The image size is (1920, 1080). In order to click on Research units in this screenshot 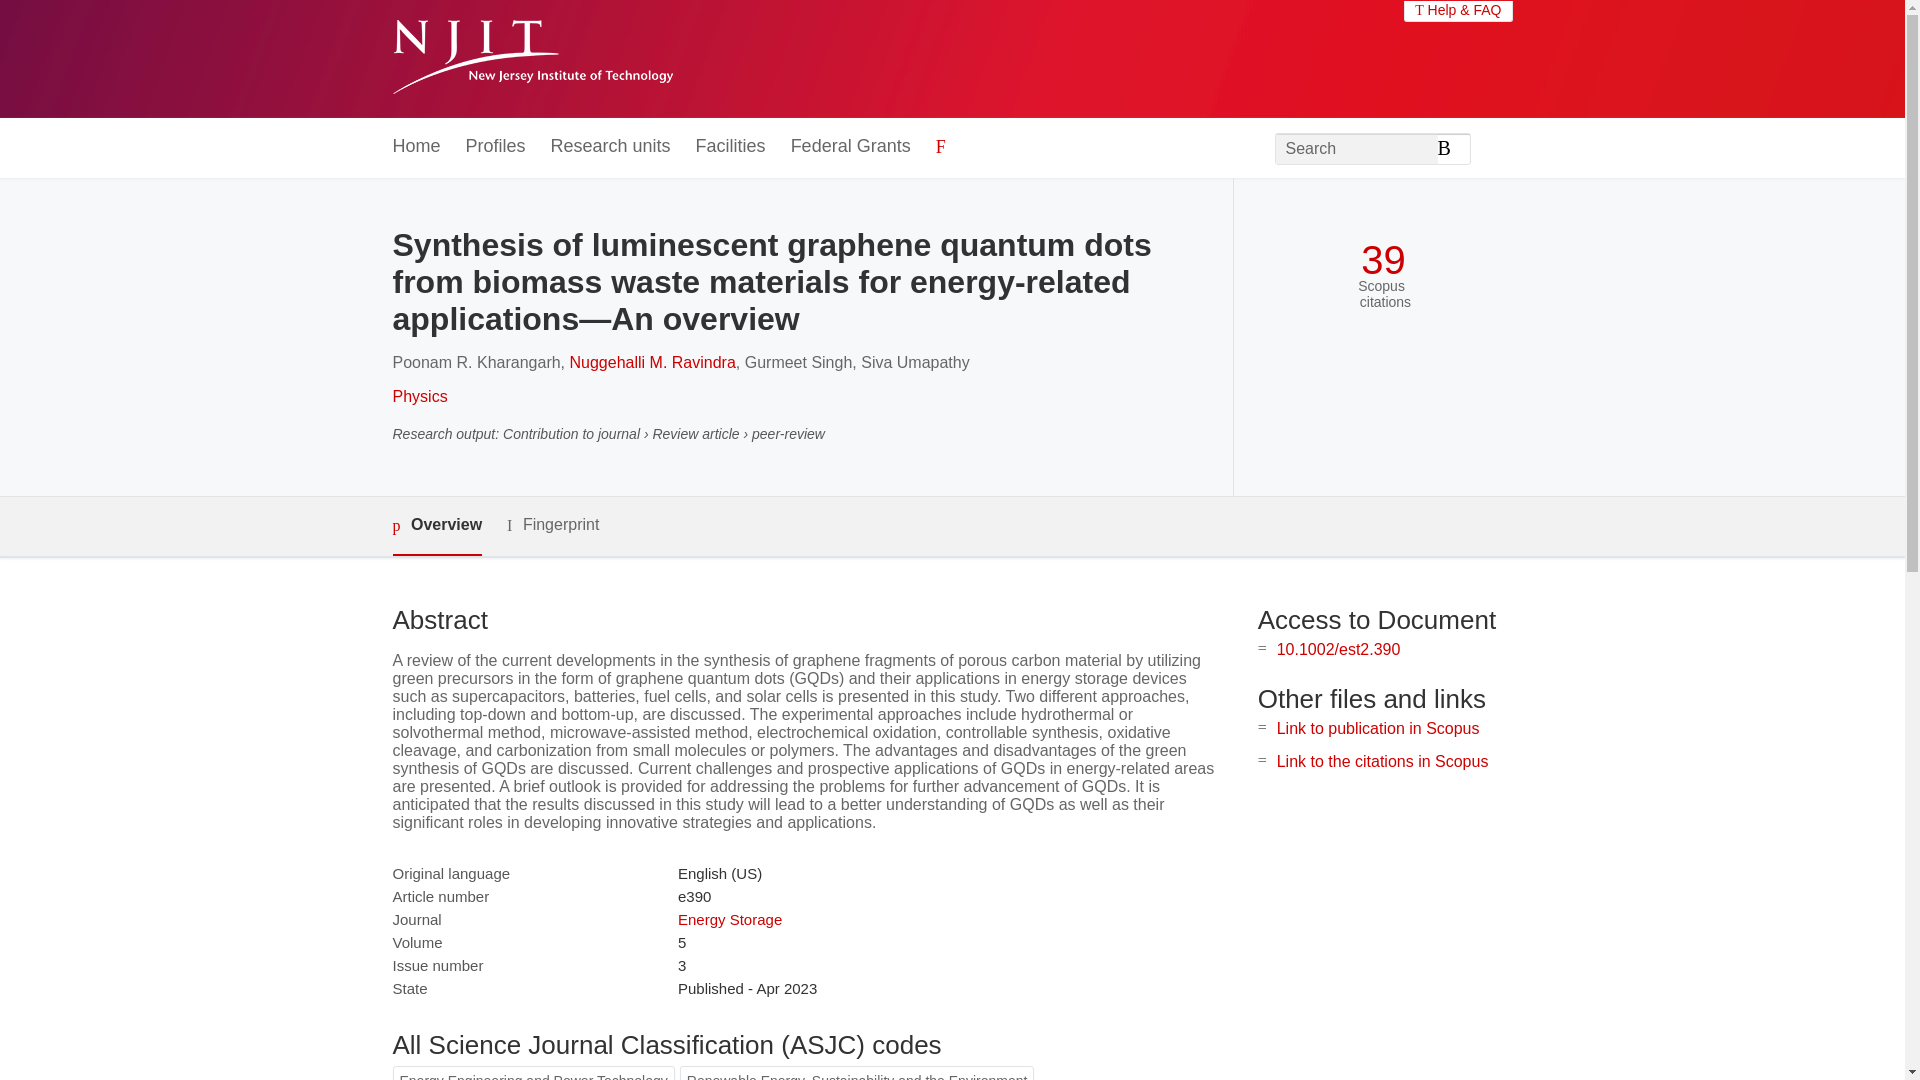, I will do `click(610, 147)`.